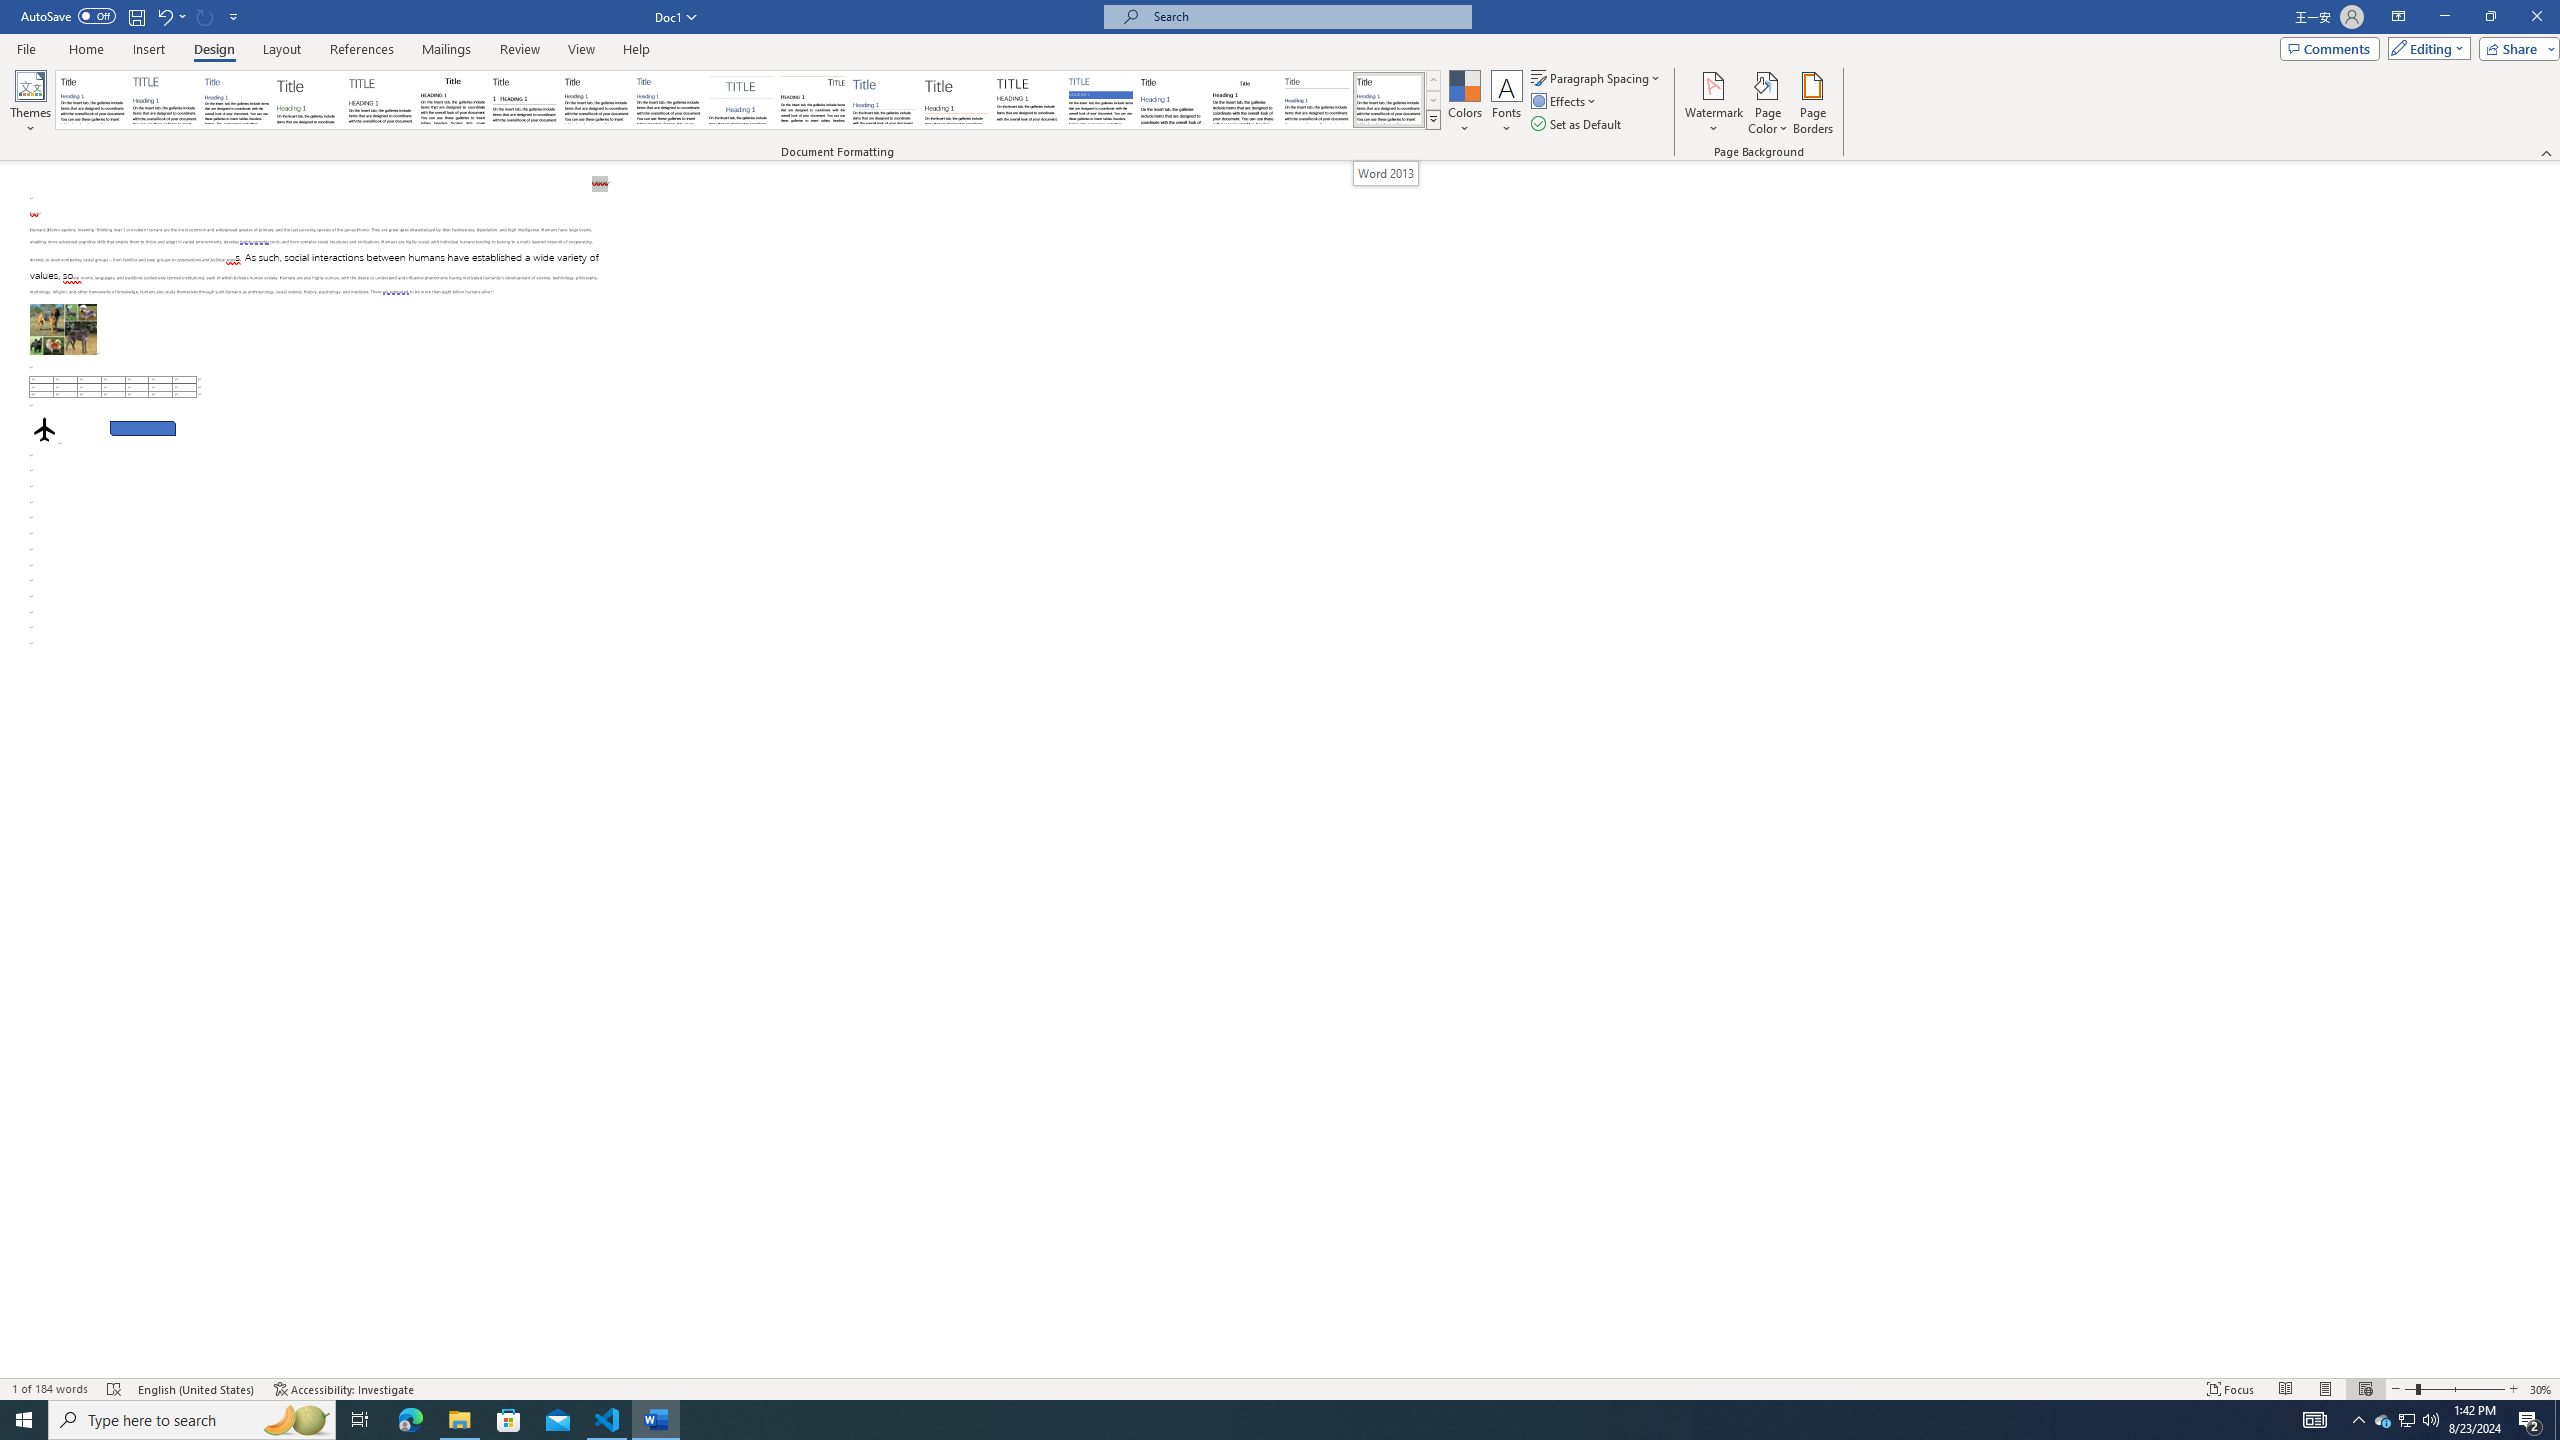 The image size is (2560, 1440). I want to click on Effects, so click(1565, 100).